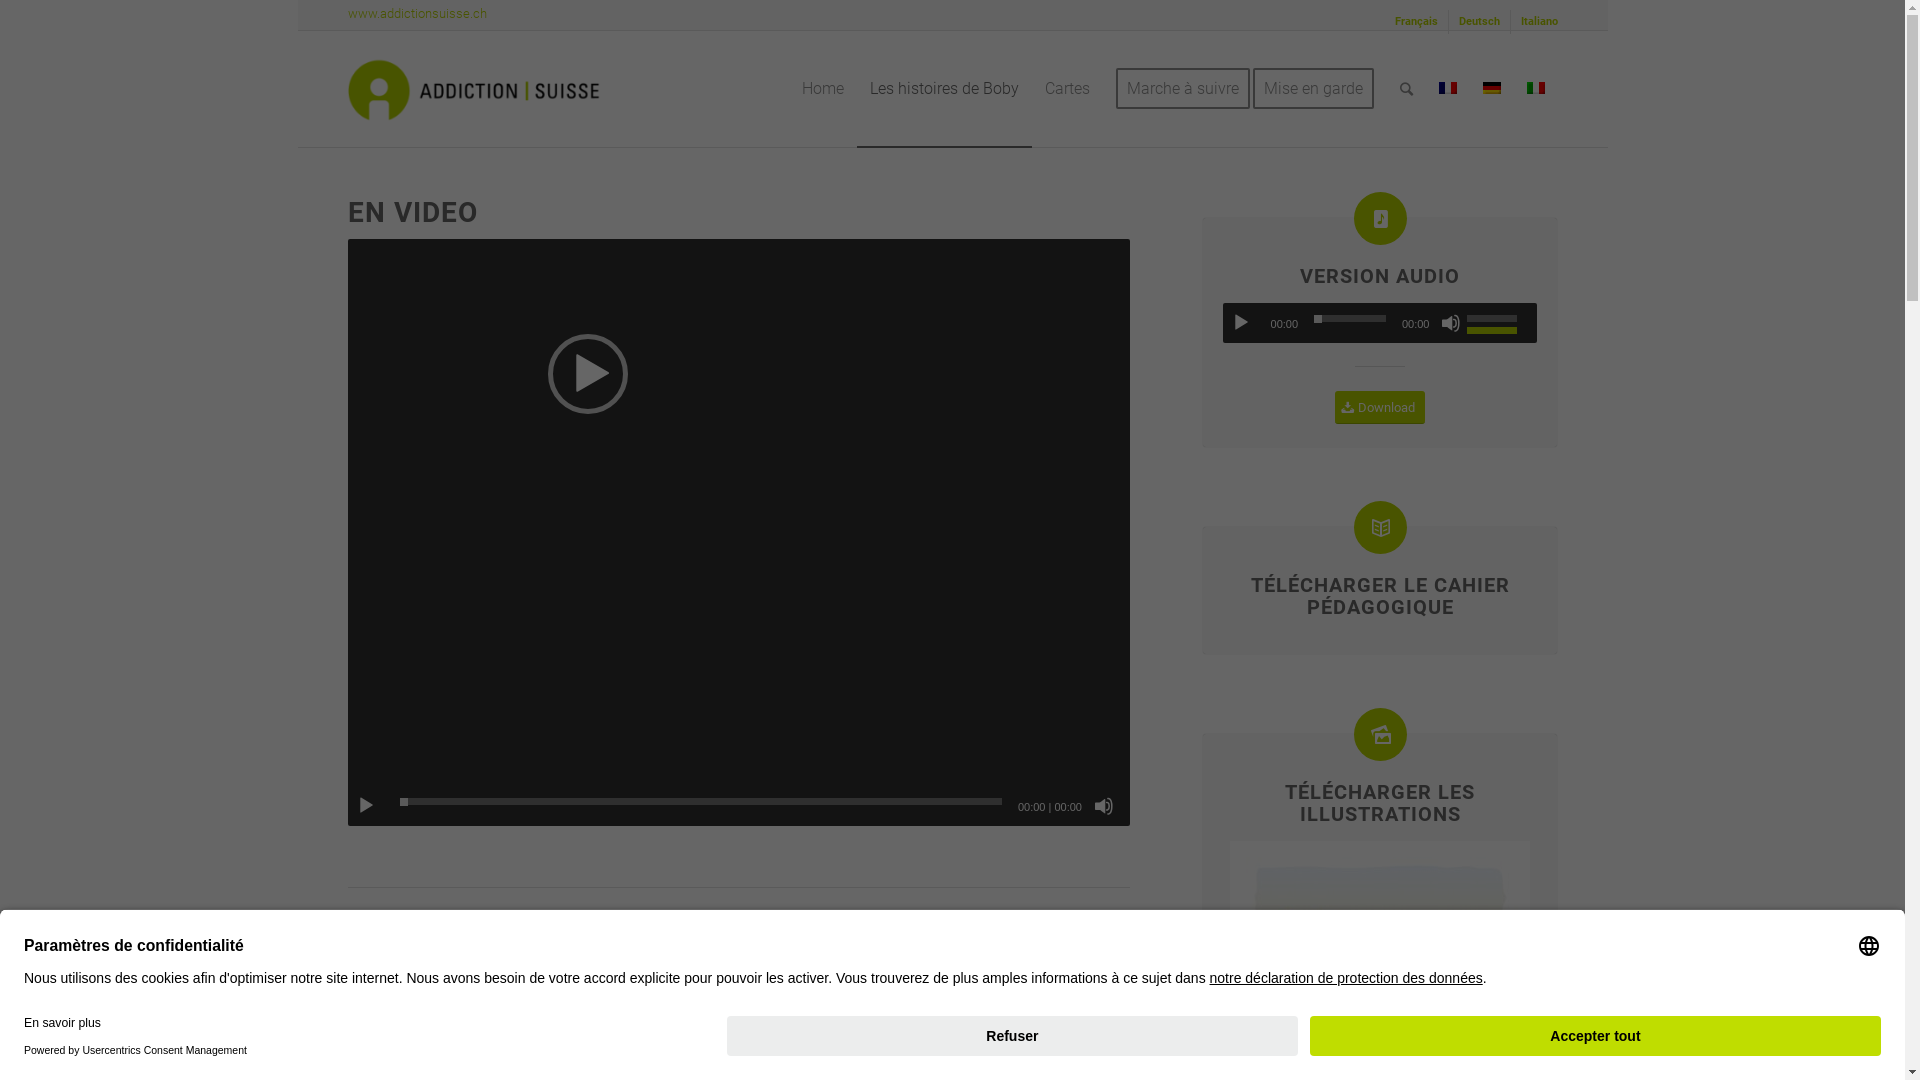 Image resolution: width=1920 pixels, height=1080 pixels. I want to click on Lecture, so click(366, 806).